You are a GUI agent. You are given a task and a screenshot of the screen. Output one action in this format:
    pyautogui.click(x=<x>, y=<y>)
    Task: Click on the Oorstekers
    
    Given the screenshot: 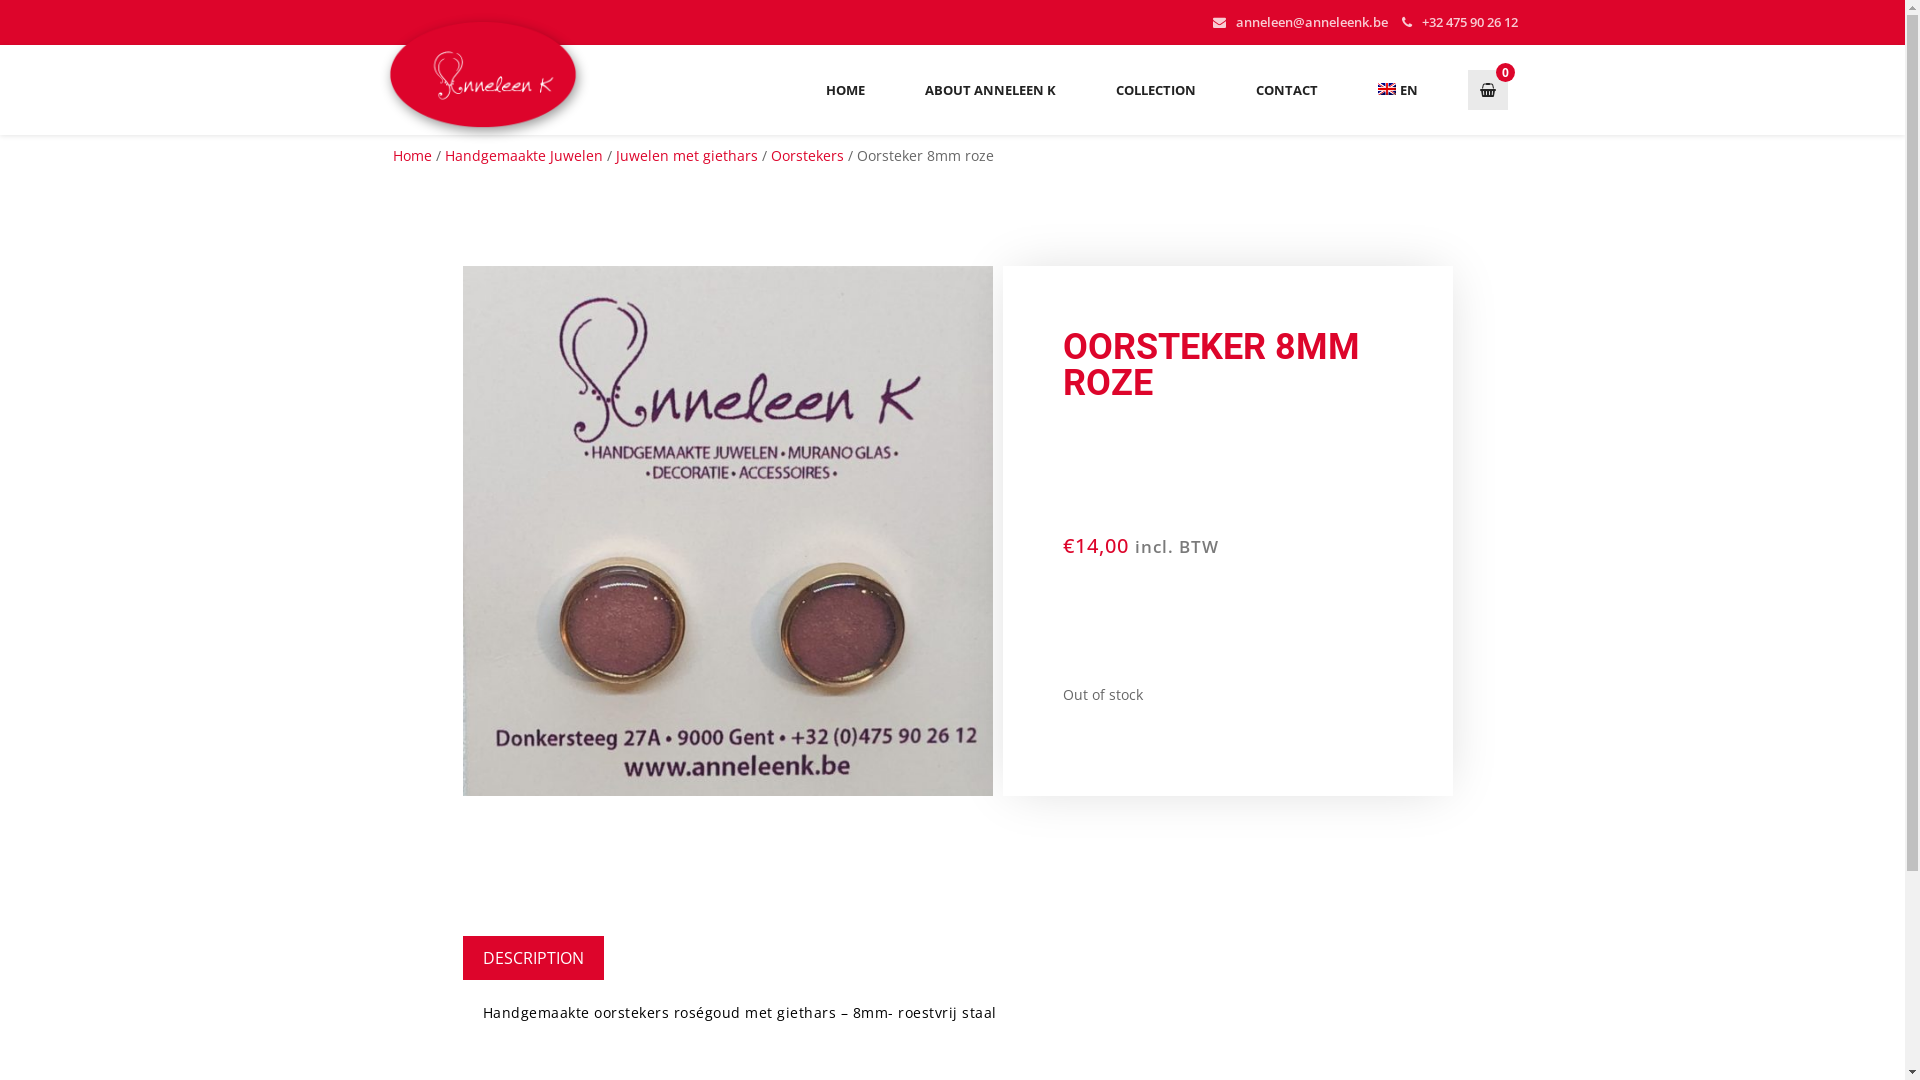 What is the action you would take?
    pyautogui.click(x=806, y=156)
    